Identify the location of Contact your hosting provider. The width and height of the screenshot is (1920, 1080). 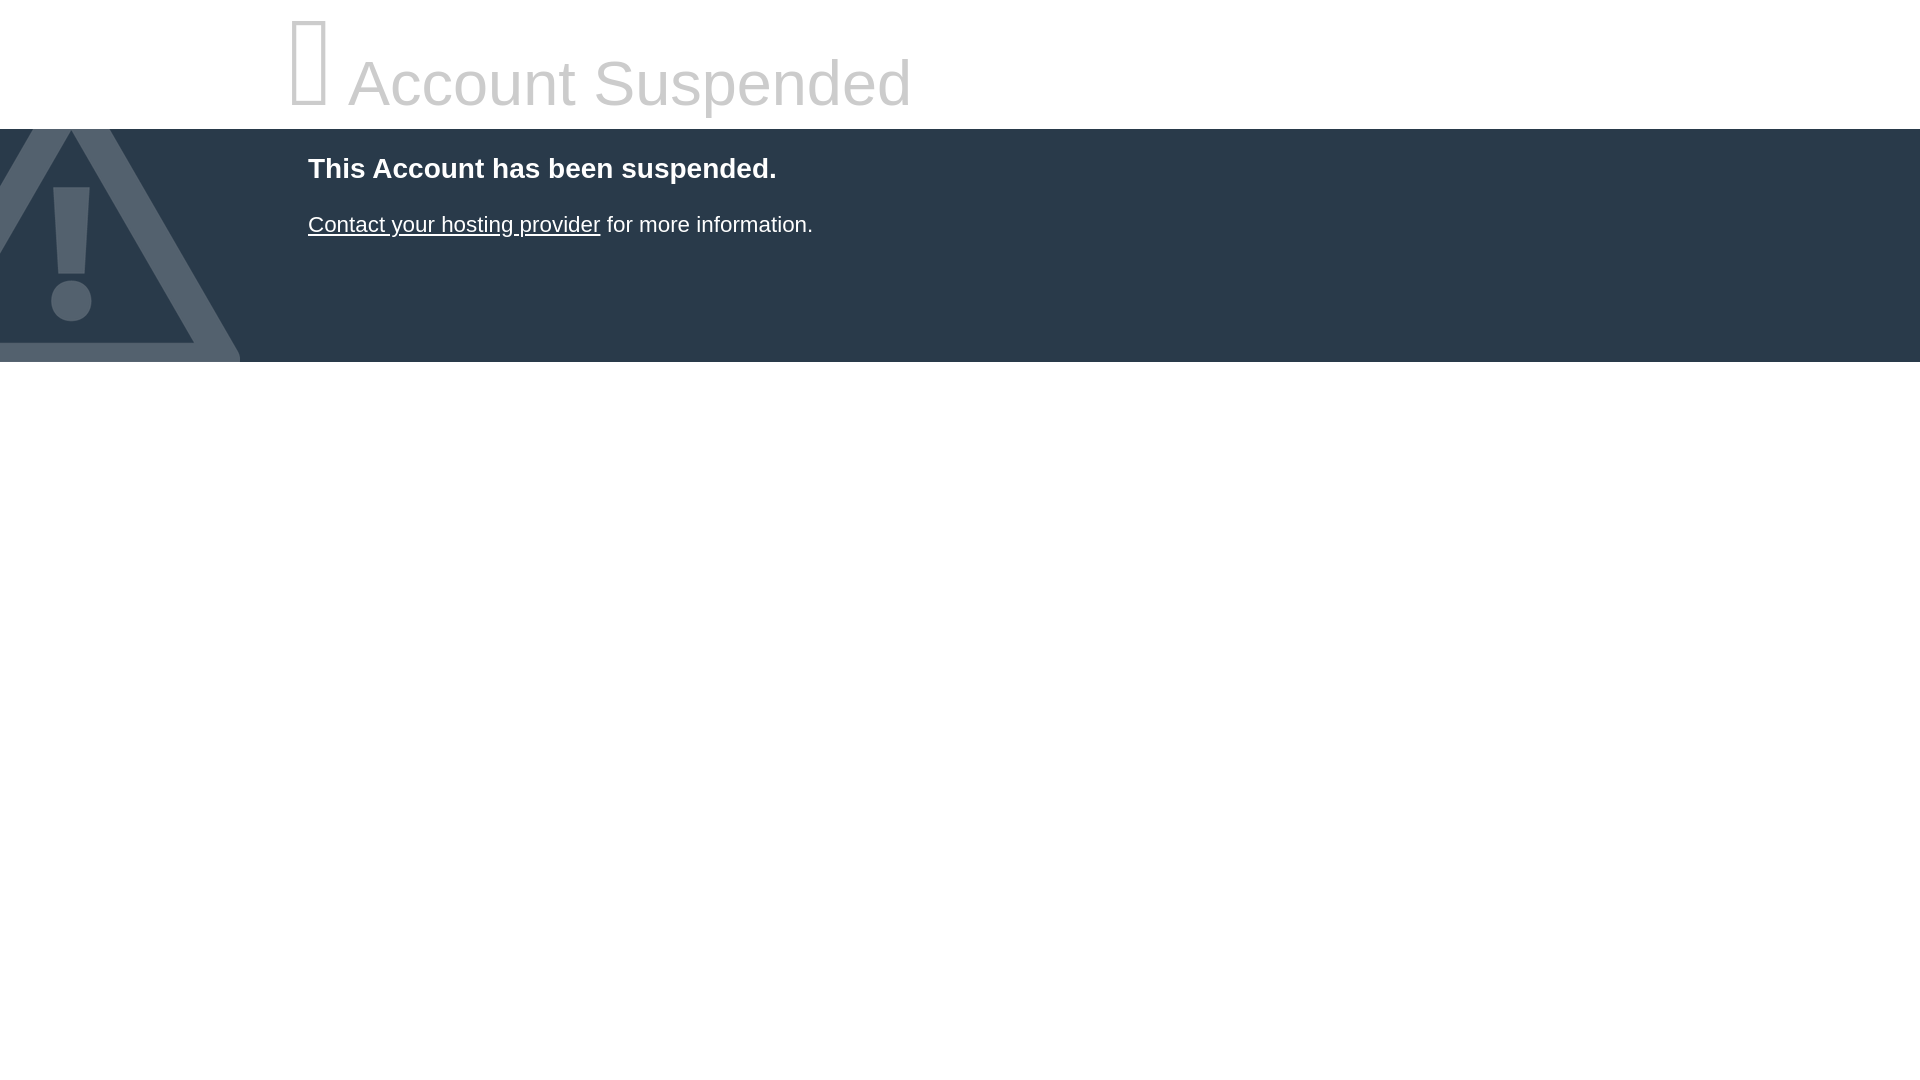
(453, 224).